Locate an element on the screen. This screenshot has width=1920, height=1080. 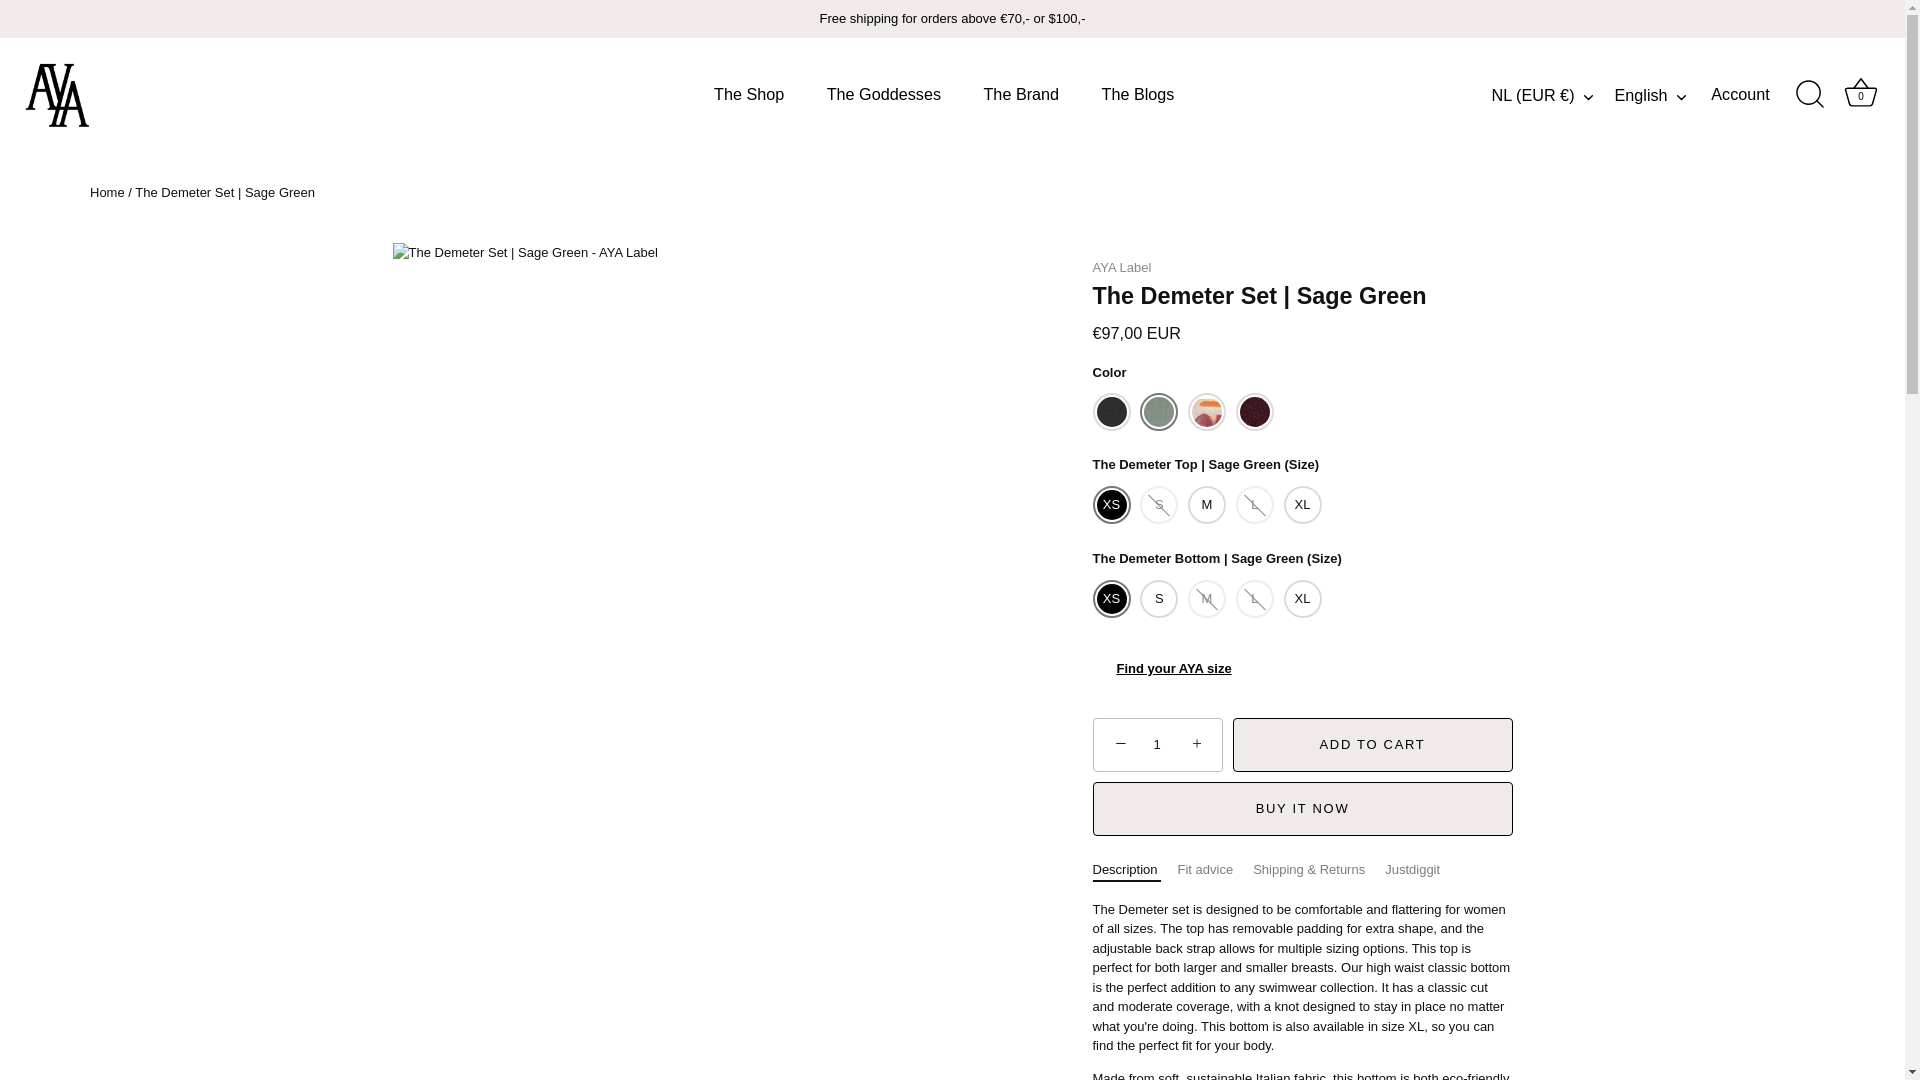
The Brand is located at coordinates (1020, 94).